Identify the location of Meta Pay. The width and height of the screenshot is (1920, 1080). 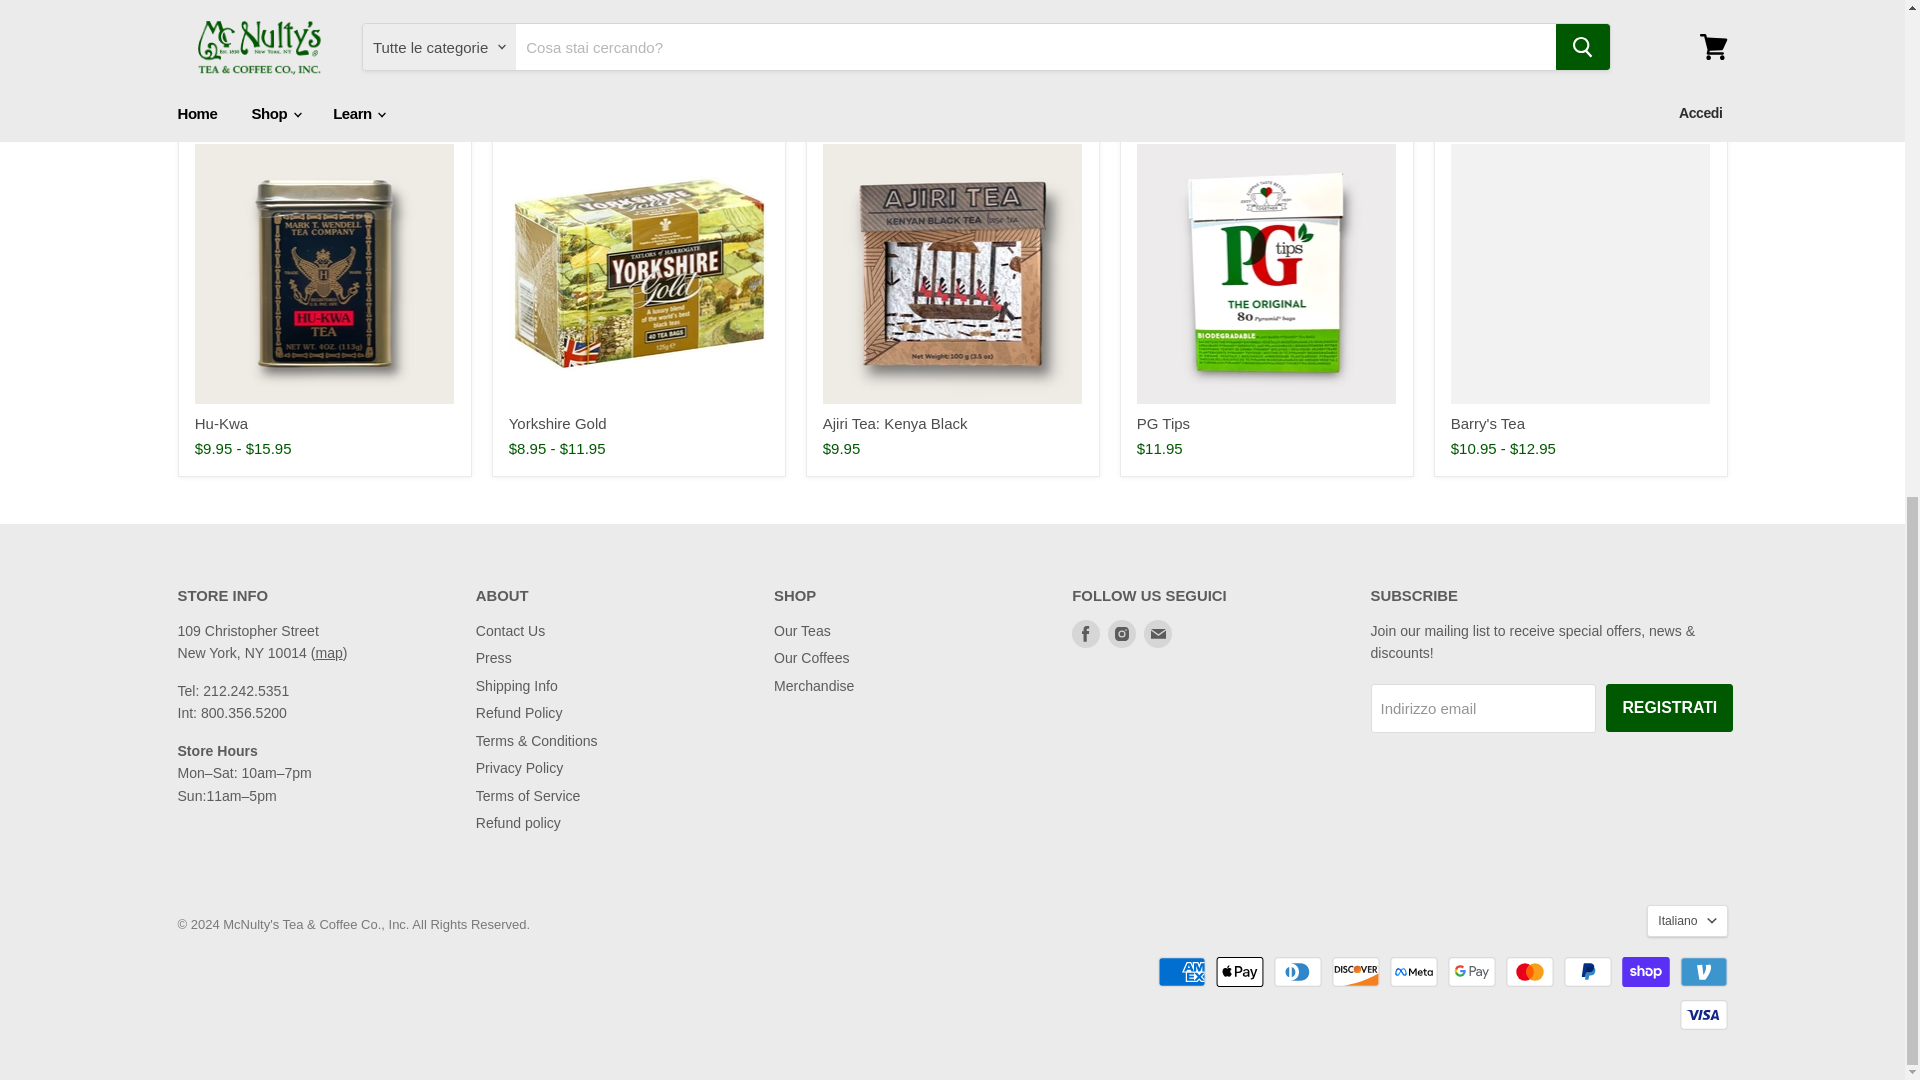
(1414, 972).